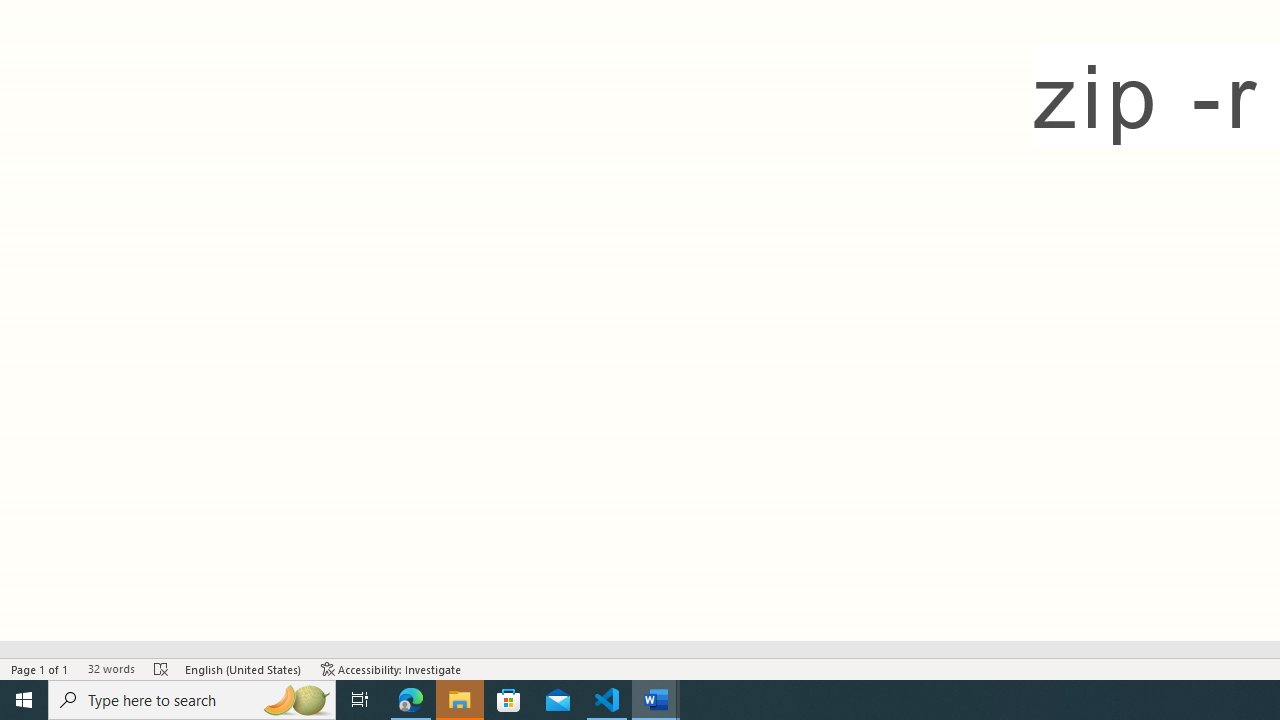  Describe the element at coordinates (111, 668) in the screenshot. I see `Word Count 32 words` at that location.